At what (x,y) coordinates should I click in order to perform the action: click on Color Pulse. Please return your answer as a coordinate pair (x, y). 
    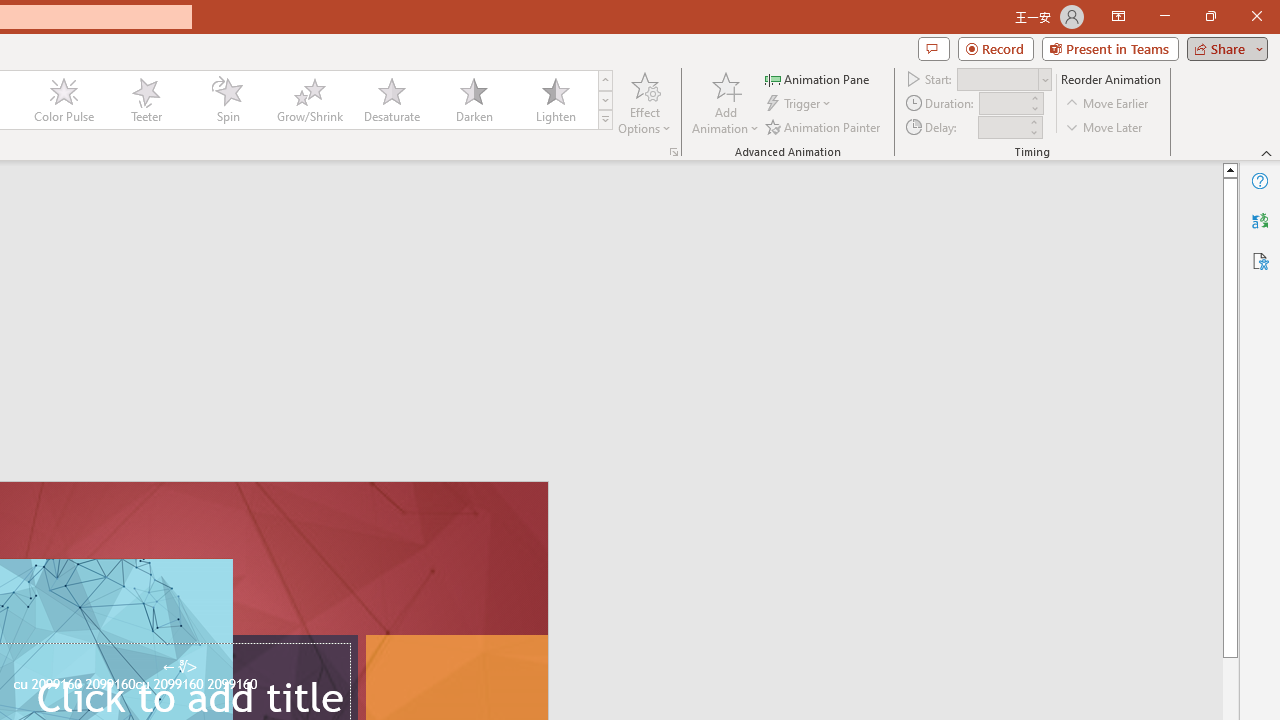
    Looking at the image, I should click on (64, 100).